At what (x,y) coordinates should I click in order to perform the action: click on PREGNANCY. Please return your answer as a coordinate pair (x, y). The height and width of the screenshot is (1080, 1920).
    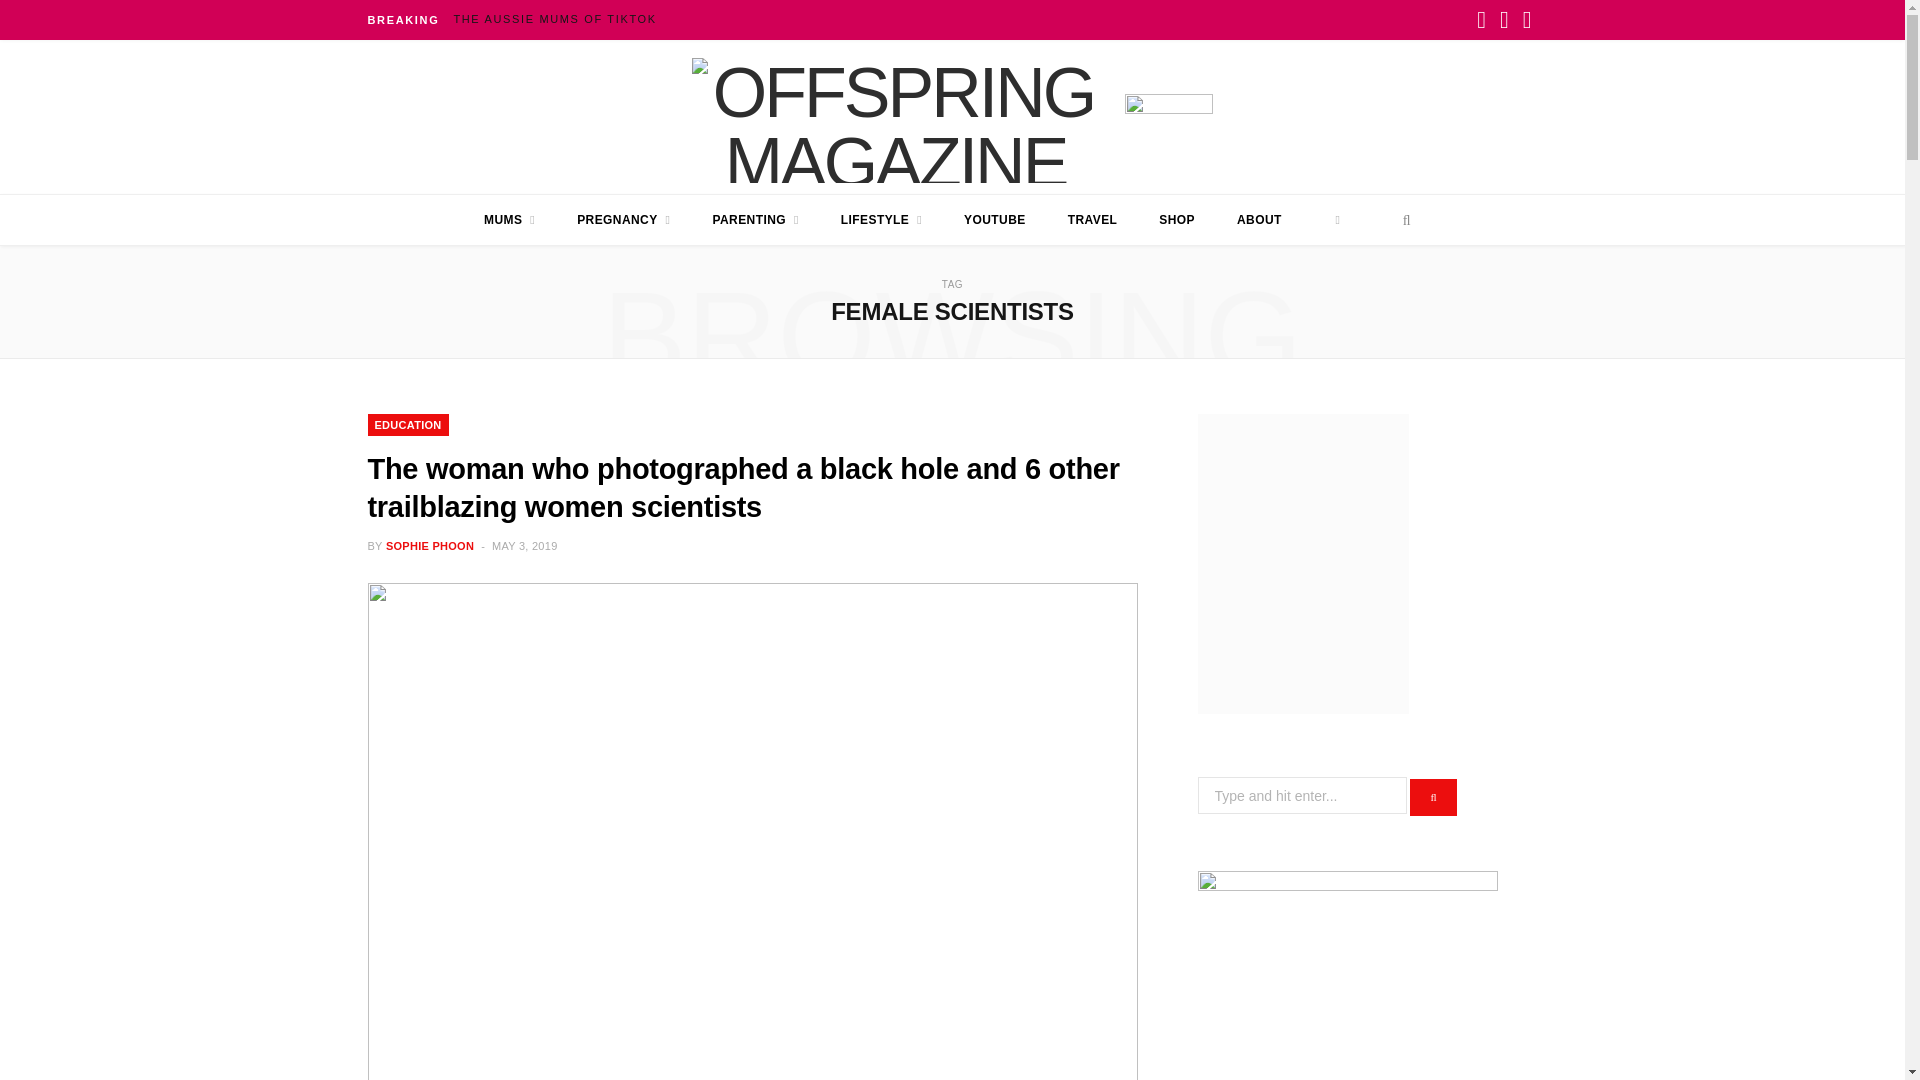
    Looking at the image, I should click on (624, 220).